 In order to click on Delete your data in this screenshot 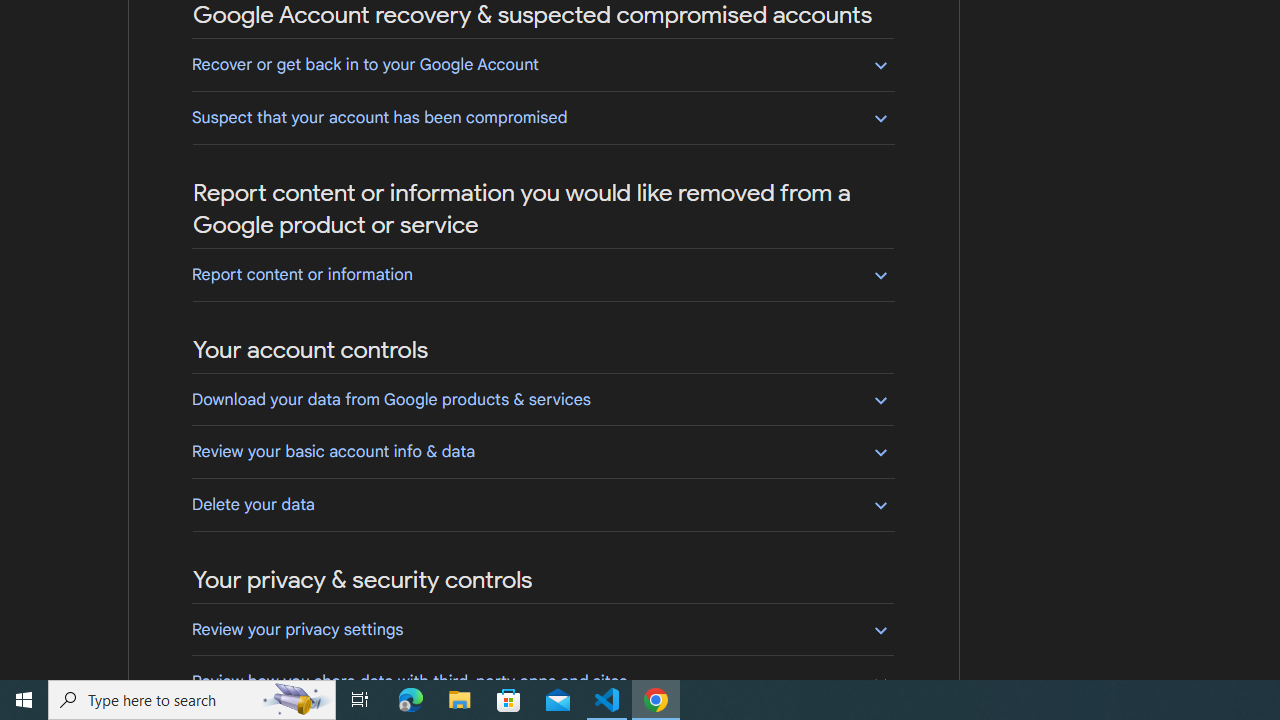, I will do `click(542, 504)`.